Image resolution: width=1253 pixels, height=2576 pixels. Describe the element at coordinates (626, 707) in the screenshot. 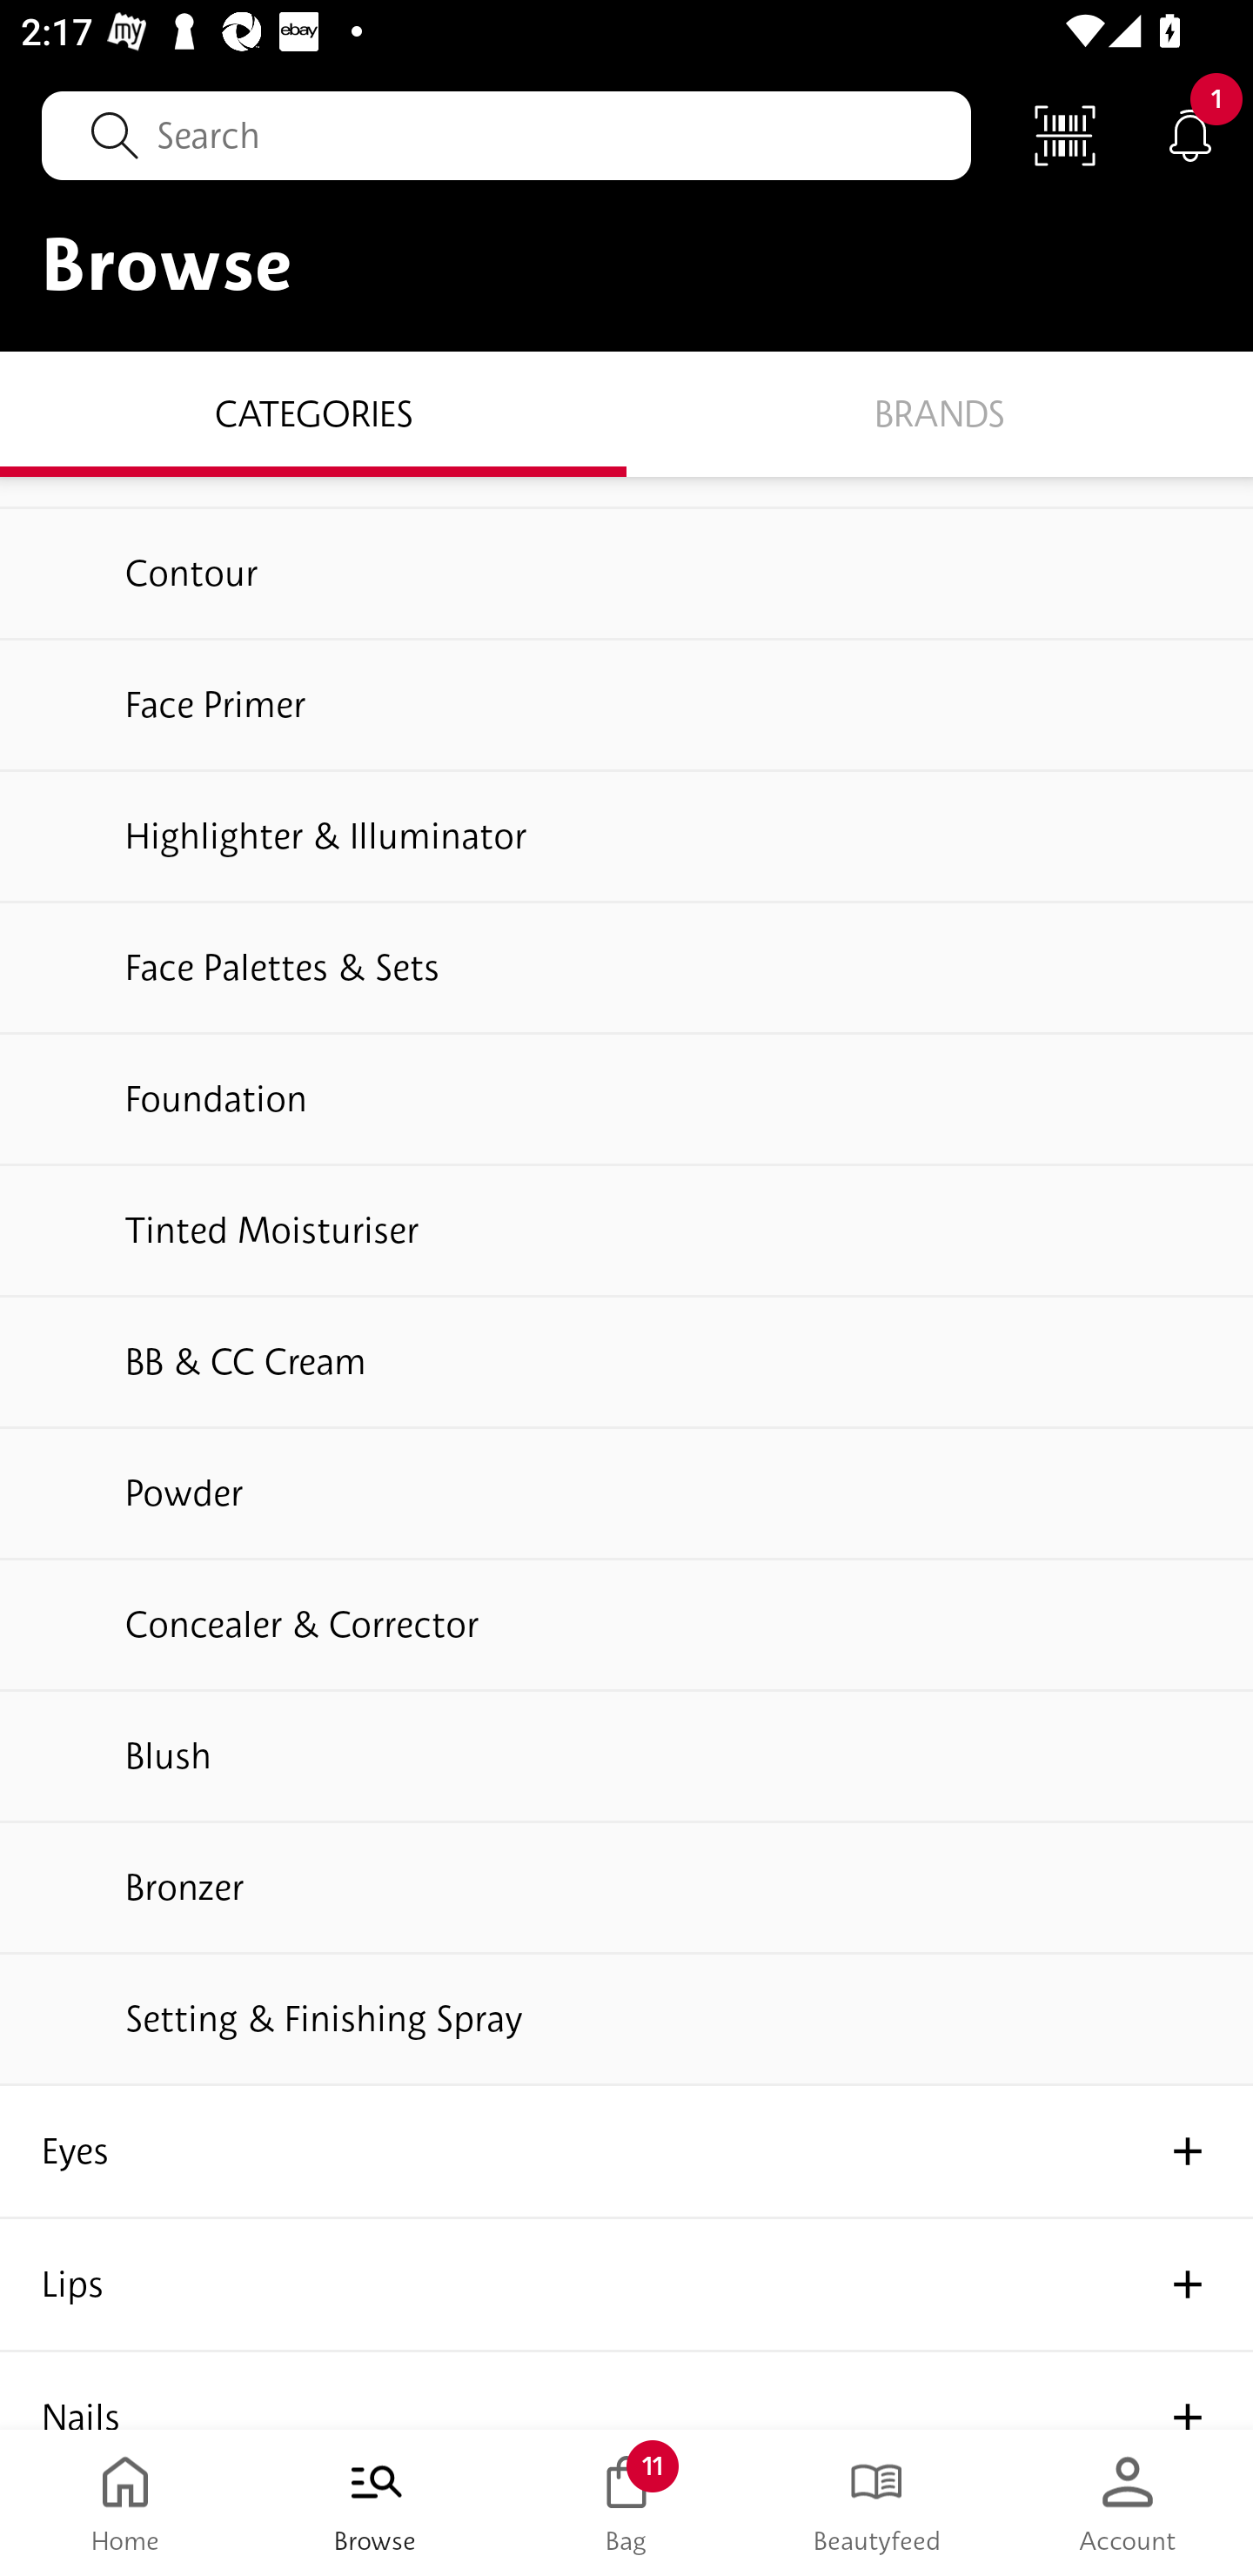

I see `Face Primer` at that location.